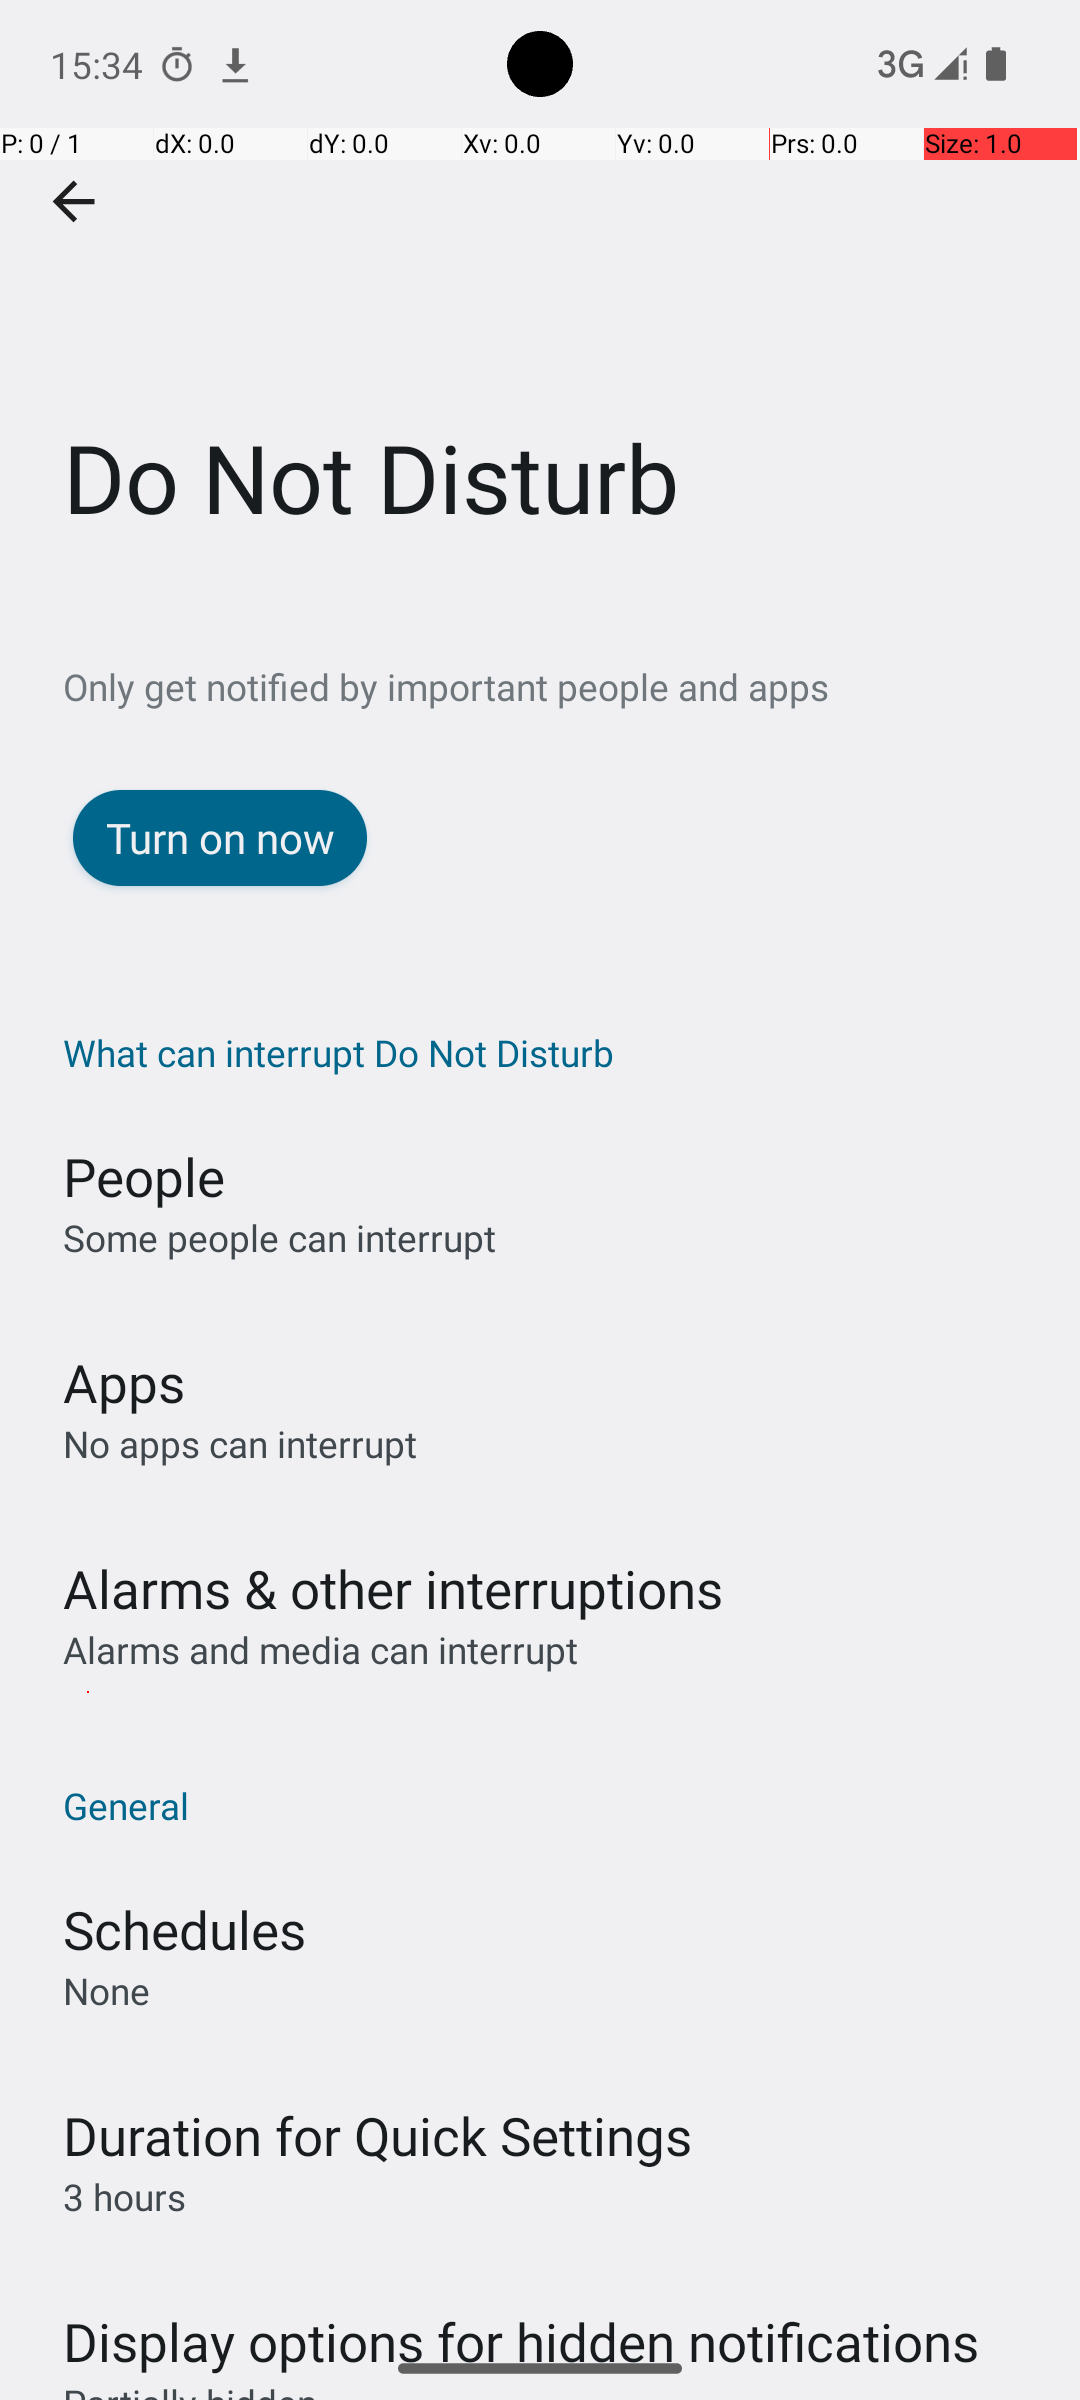 The image size is (1080, 2400). What do you see at coordinates (124, 2196) in the screenshot?
I see `3 hours` at bounding box center [124, 2196].